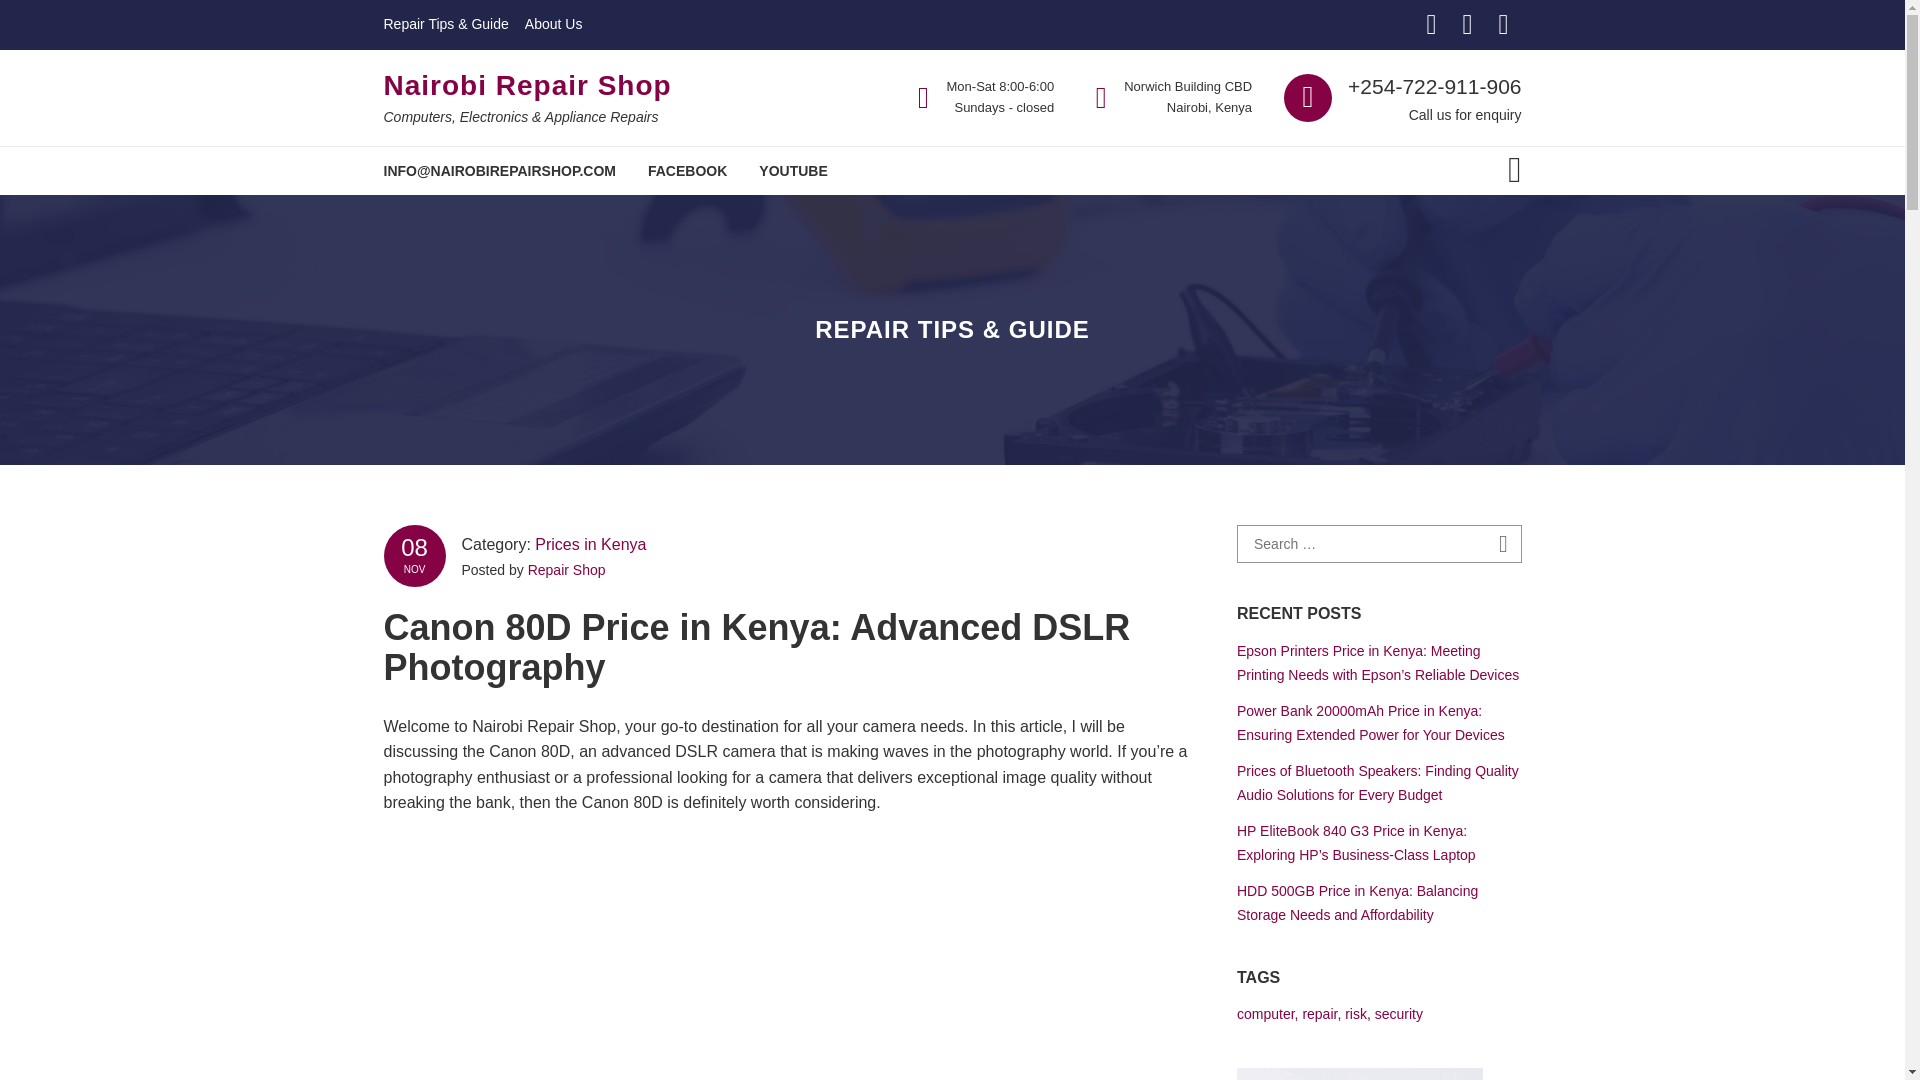 Image resolution: width=1920 pixels, height=1080 pixels. What do you see at coordinates (567, 569) in the screenshot?
I see `Posts by Repair Shop` at bounding box center [567, 569].